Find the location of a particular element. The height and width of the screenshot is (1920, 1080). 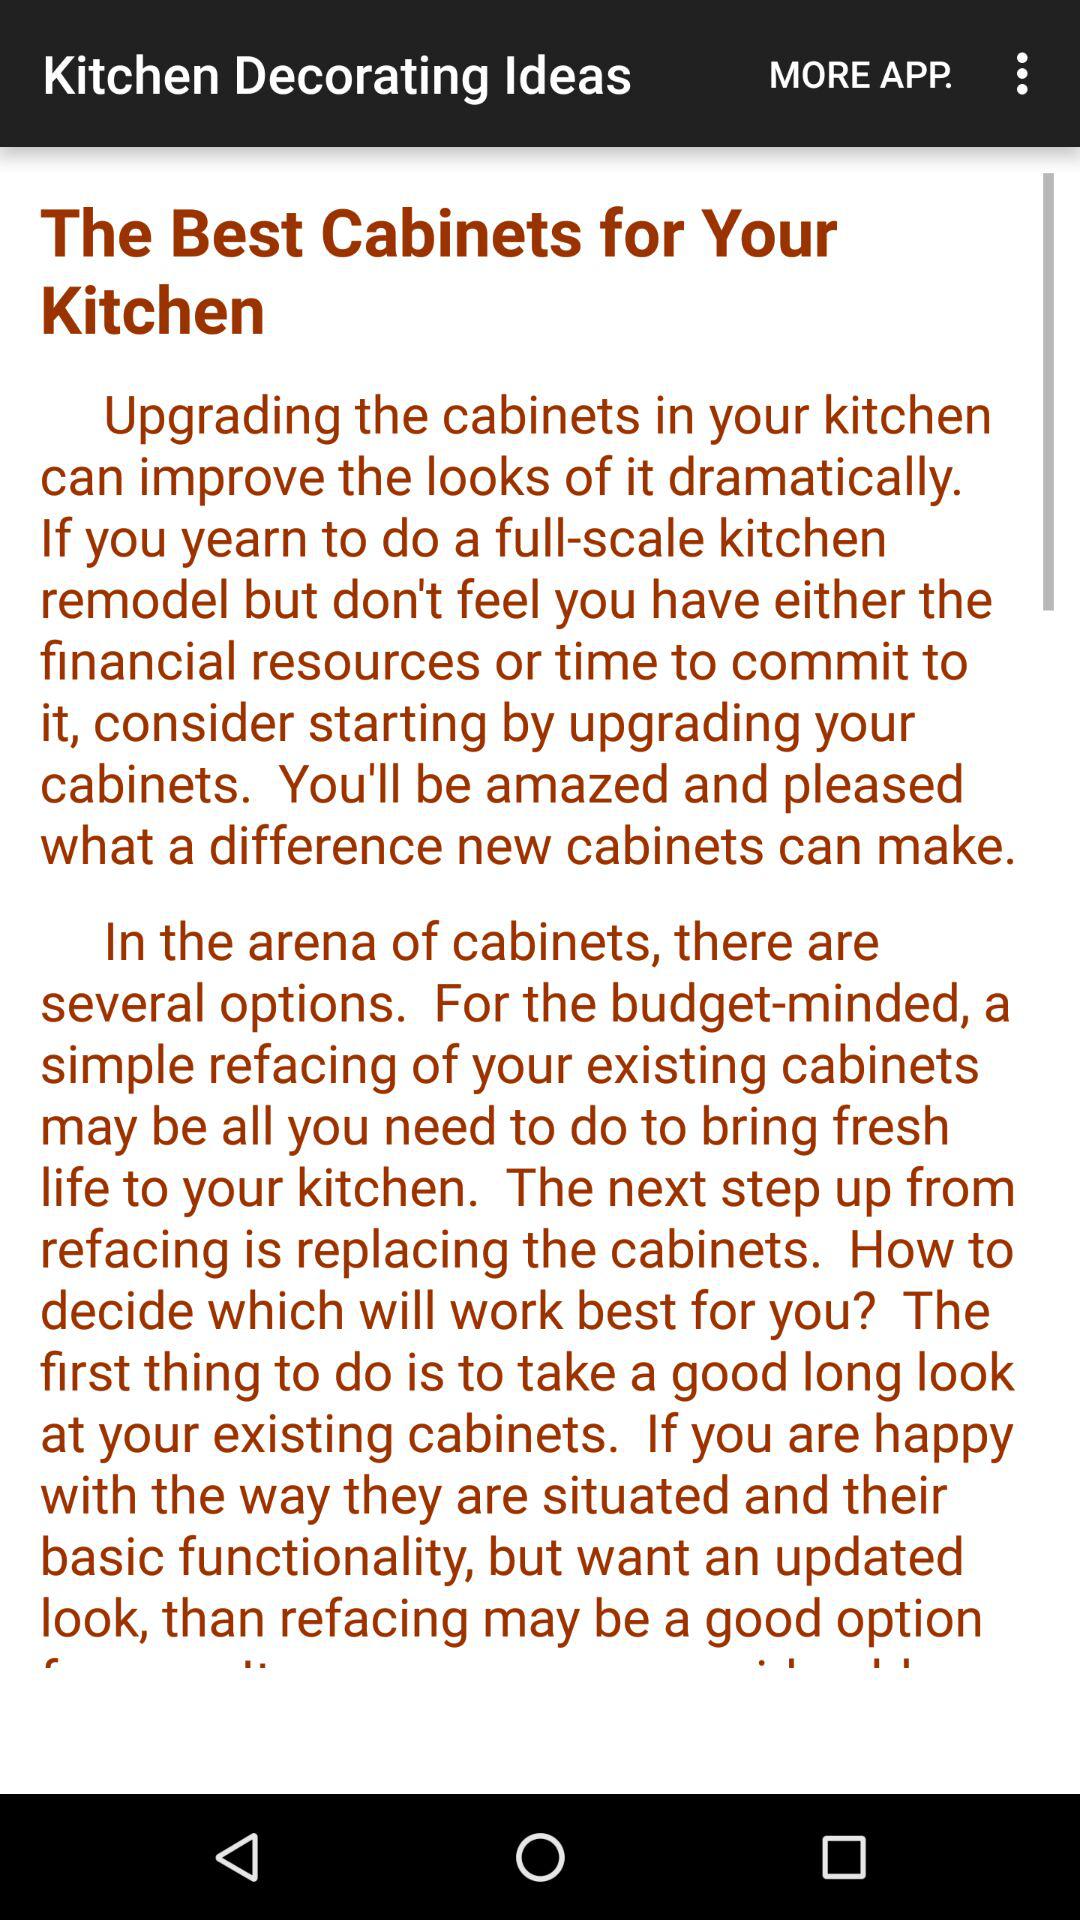

tap the icon above the the best cabinets is located at coordinates (861, 73).